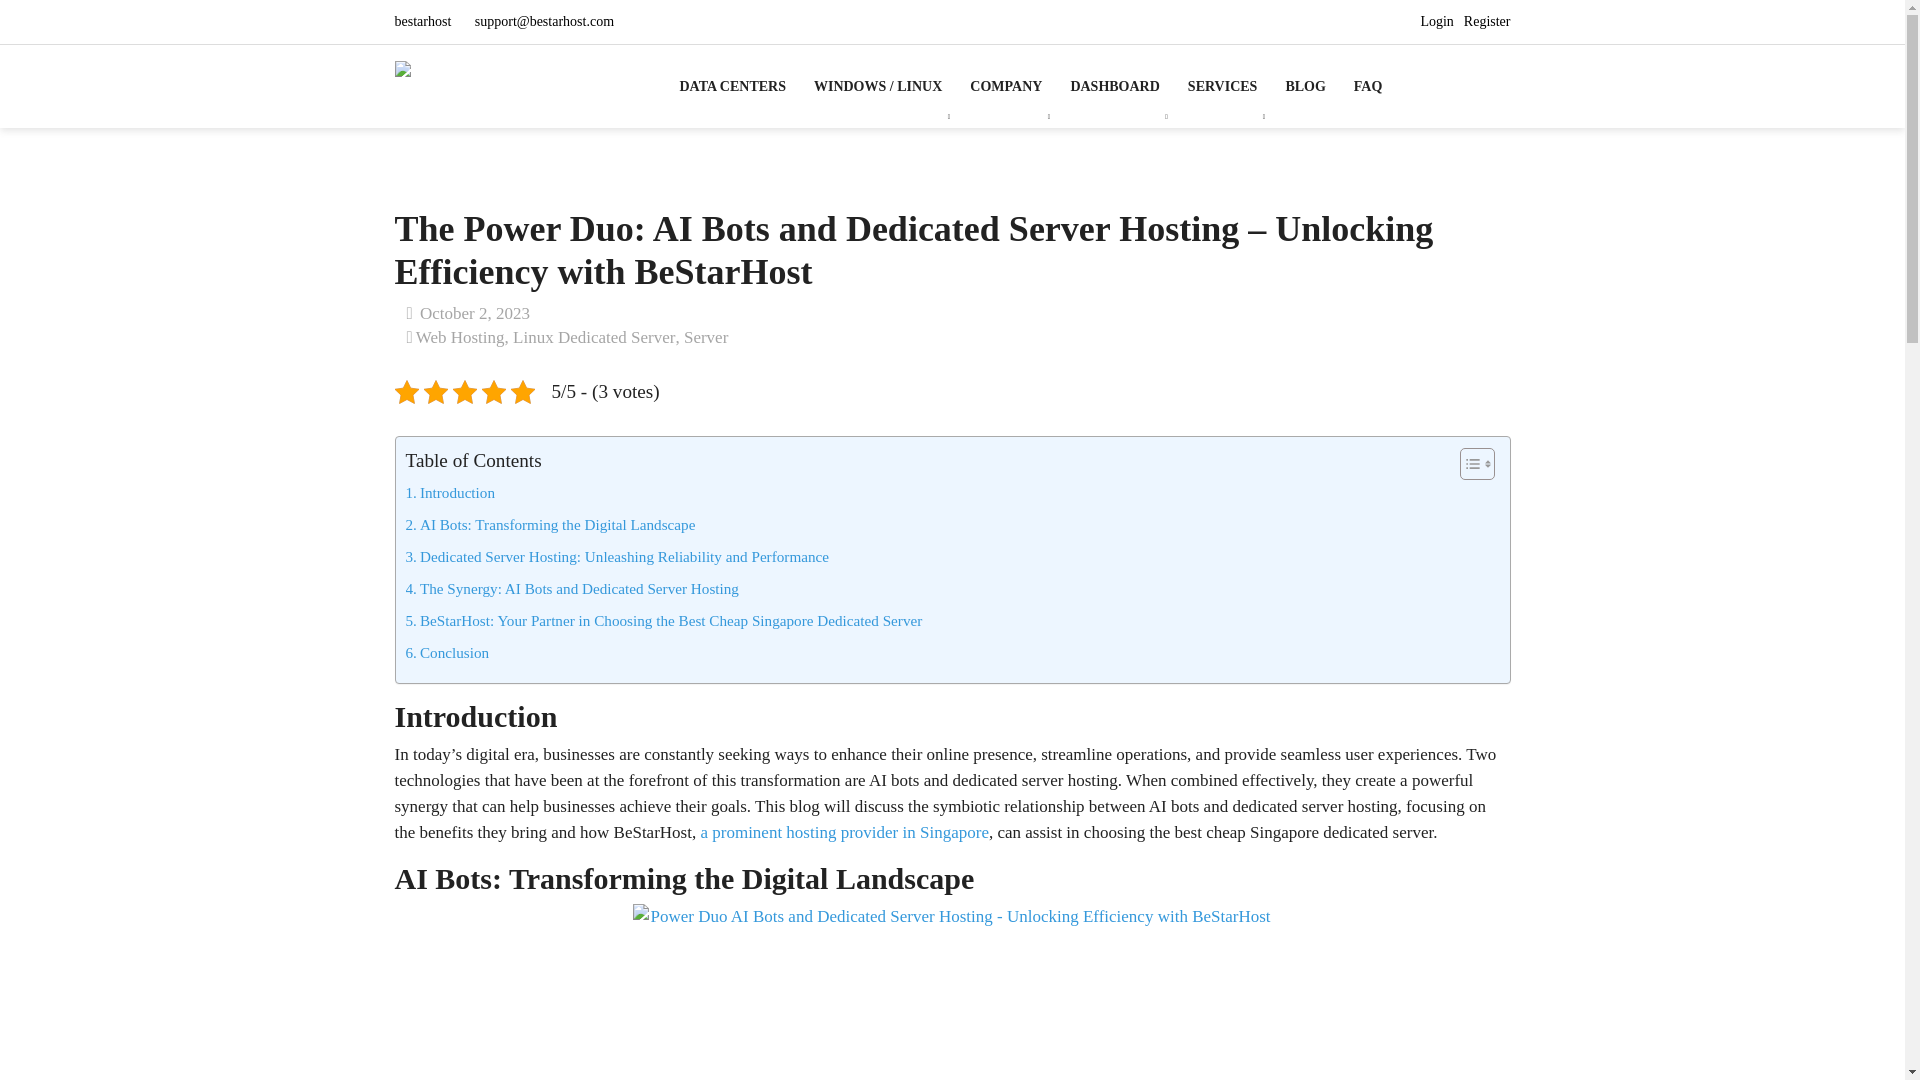 The image size is (1920, 1080). I want to click on Register, so click(1487, 22).